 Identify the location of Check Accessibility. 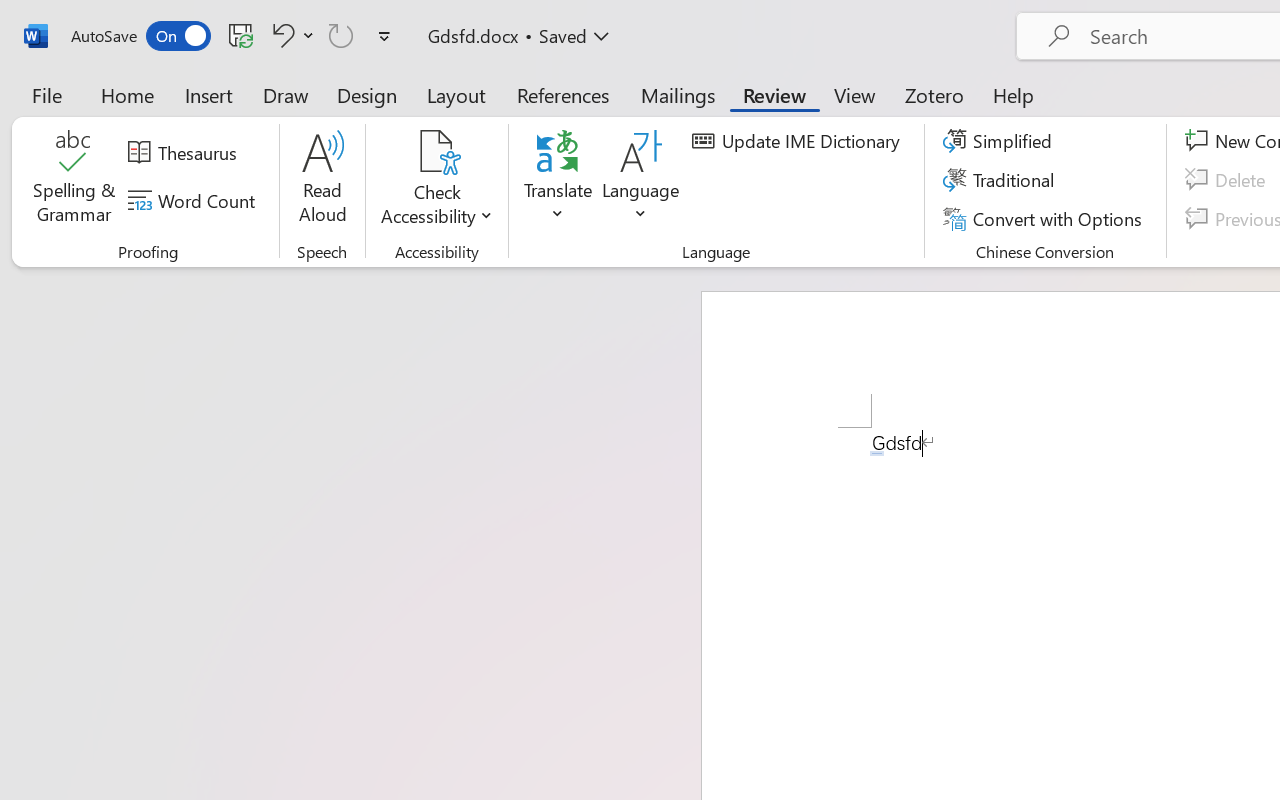
(436, 152).